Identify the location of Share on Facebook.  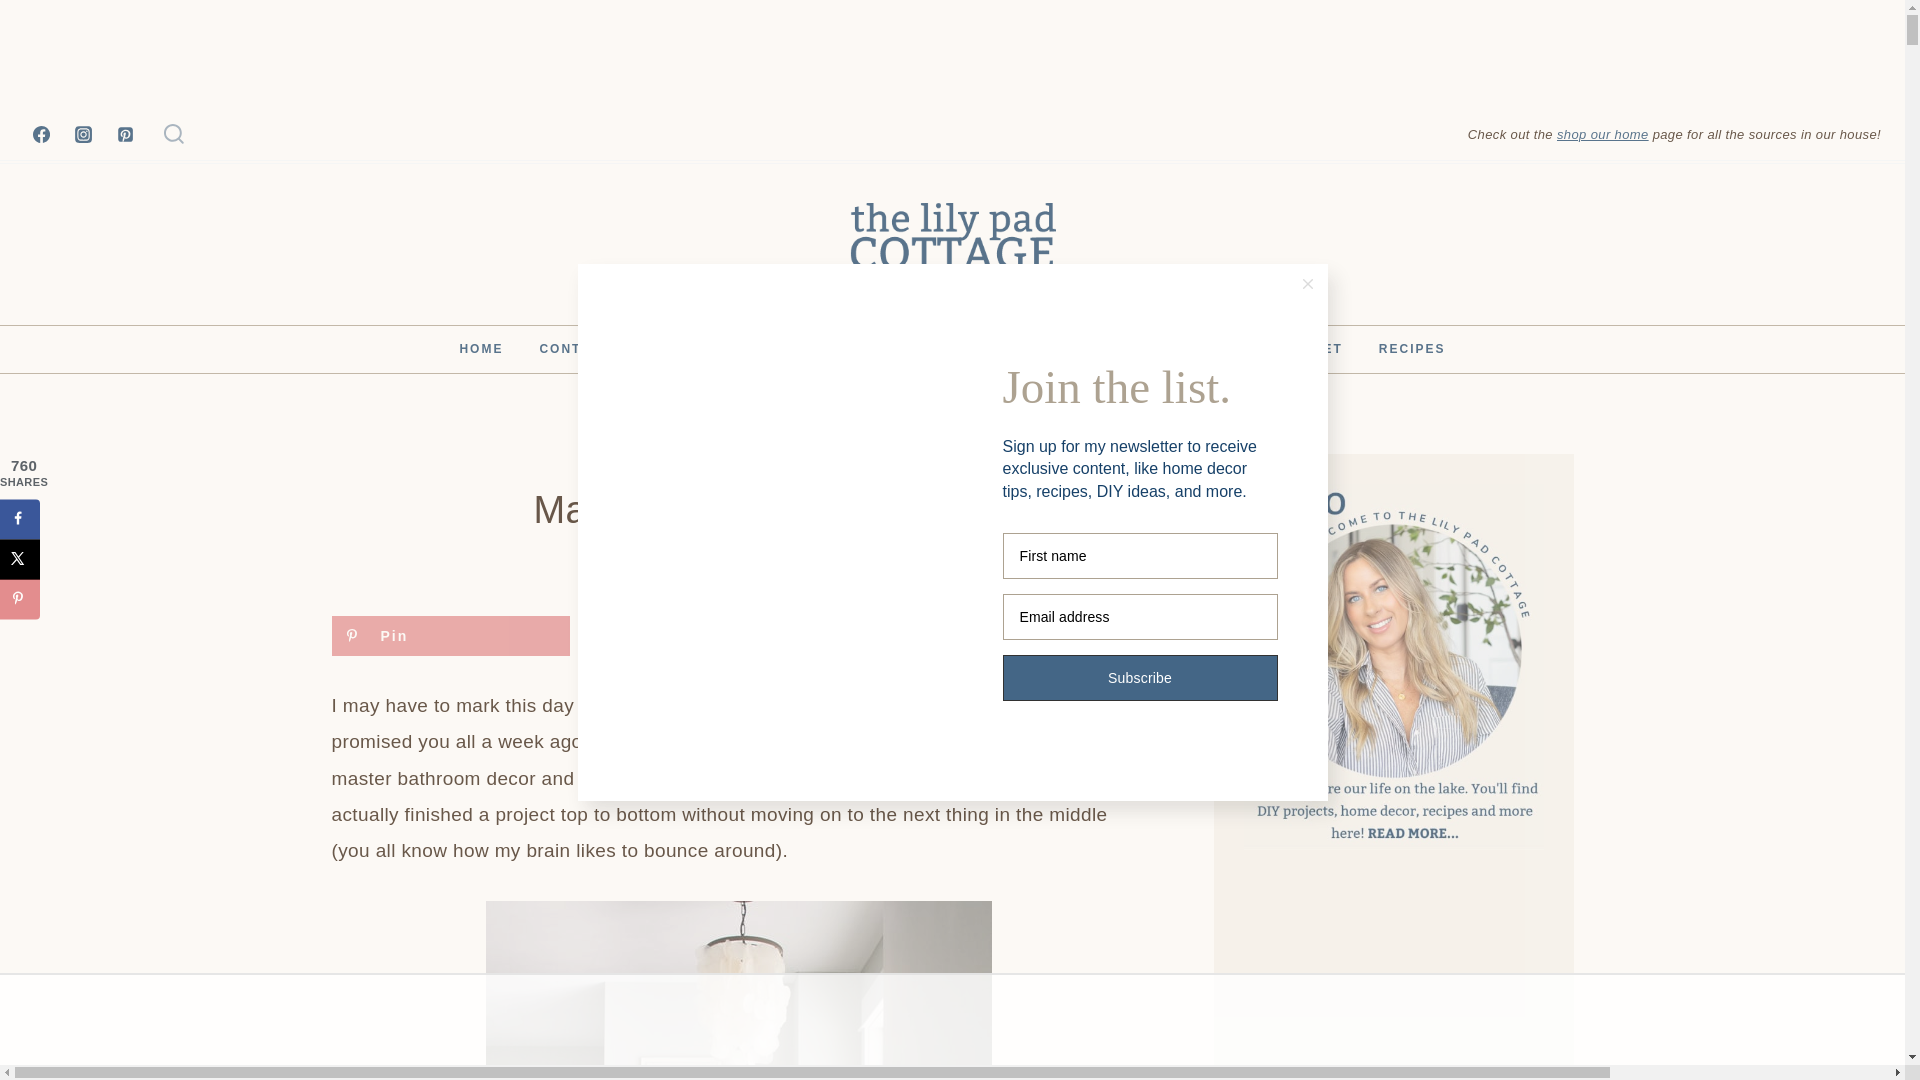
(704, 635).